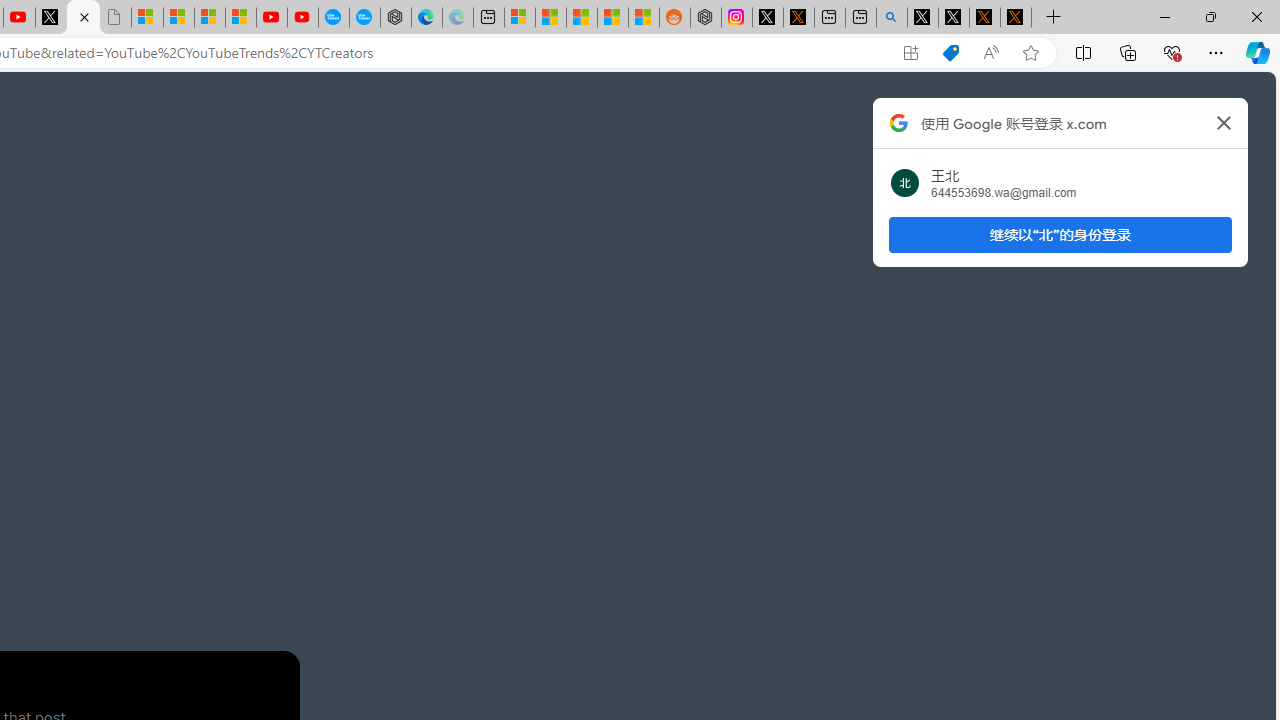  Describe the element at coordinates (910, 53) in the screenshot. I see `App available. Install X` at that location.